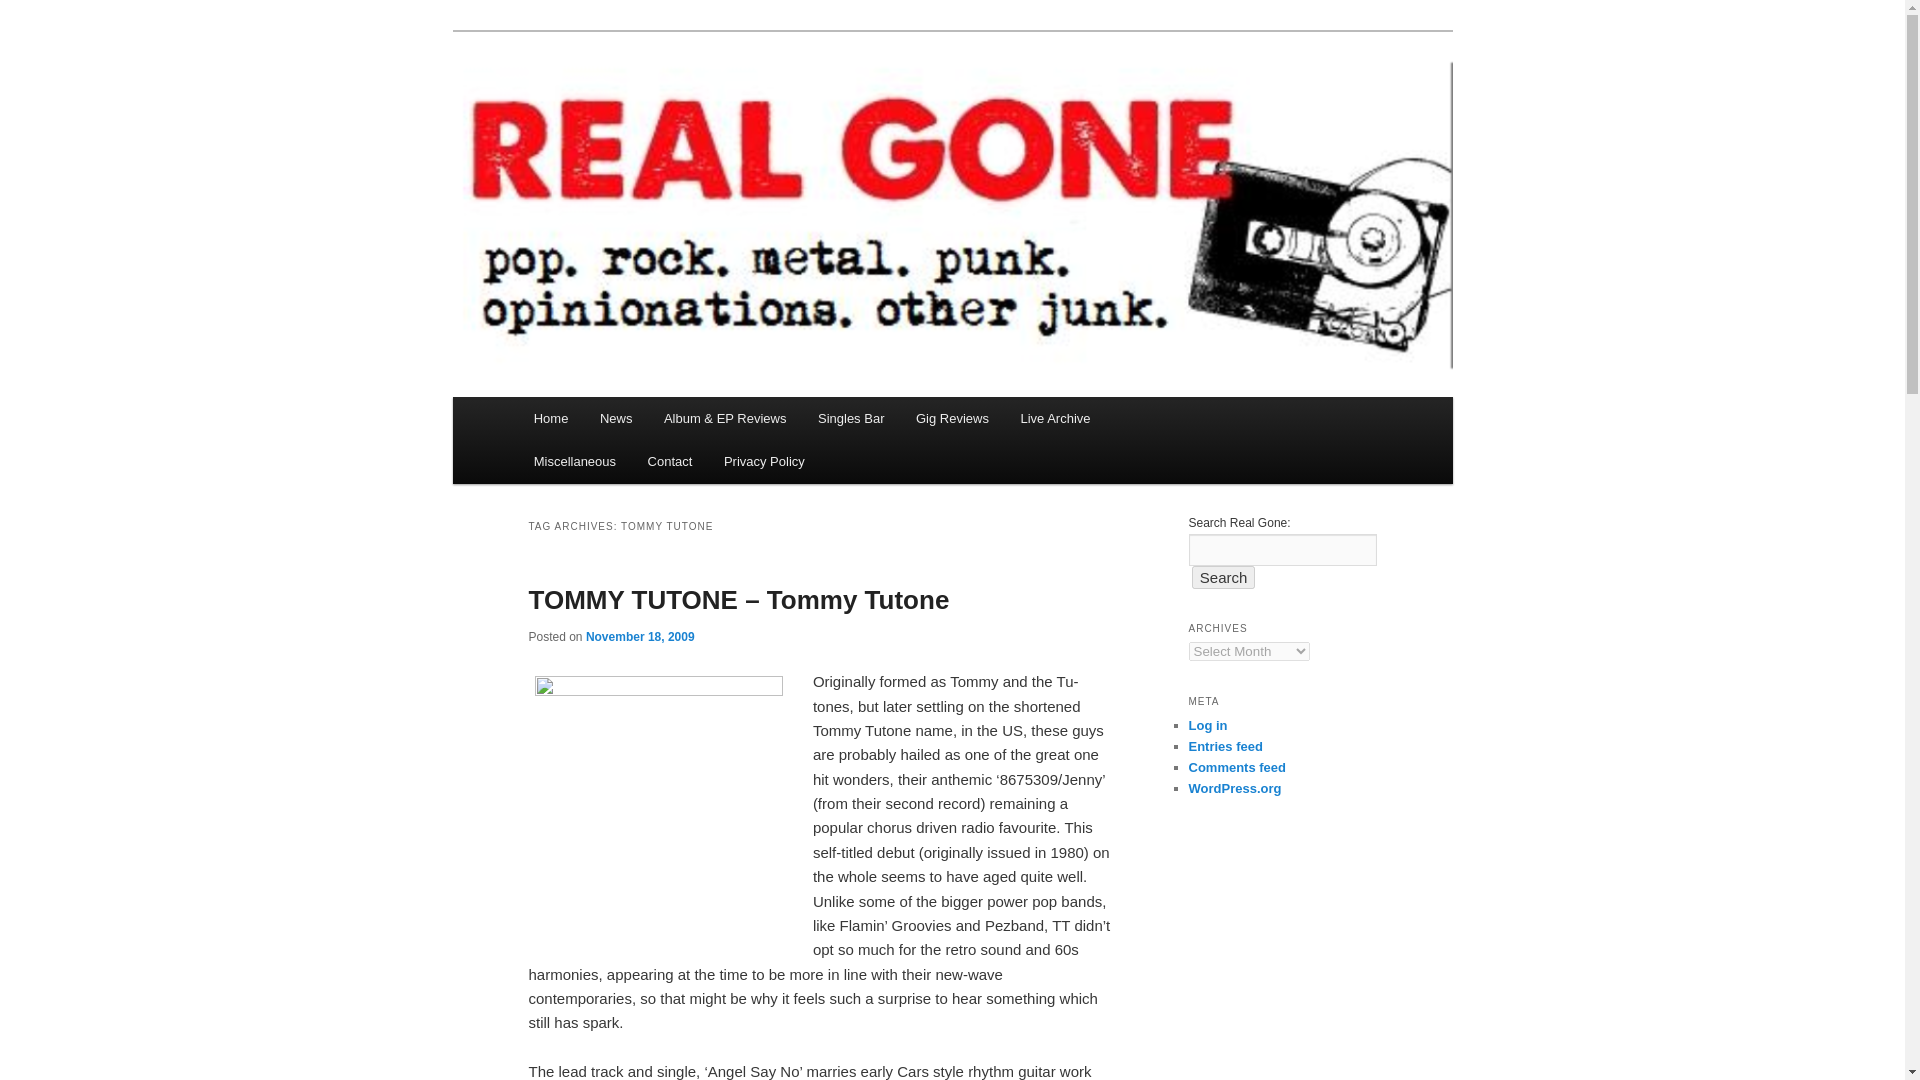  I want to click on Home, so click(550, 418).